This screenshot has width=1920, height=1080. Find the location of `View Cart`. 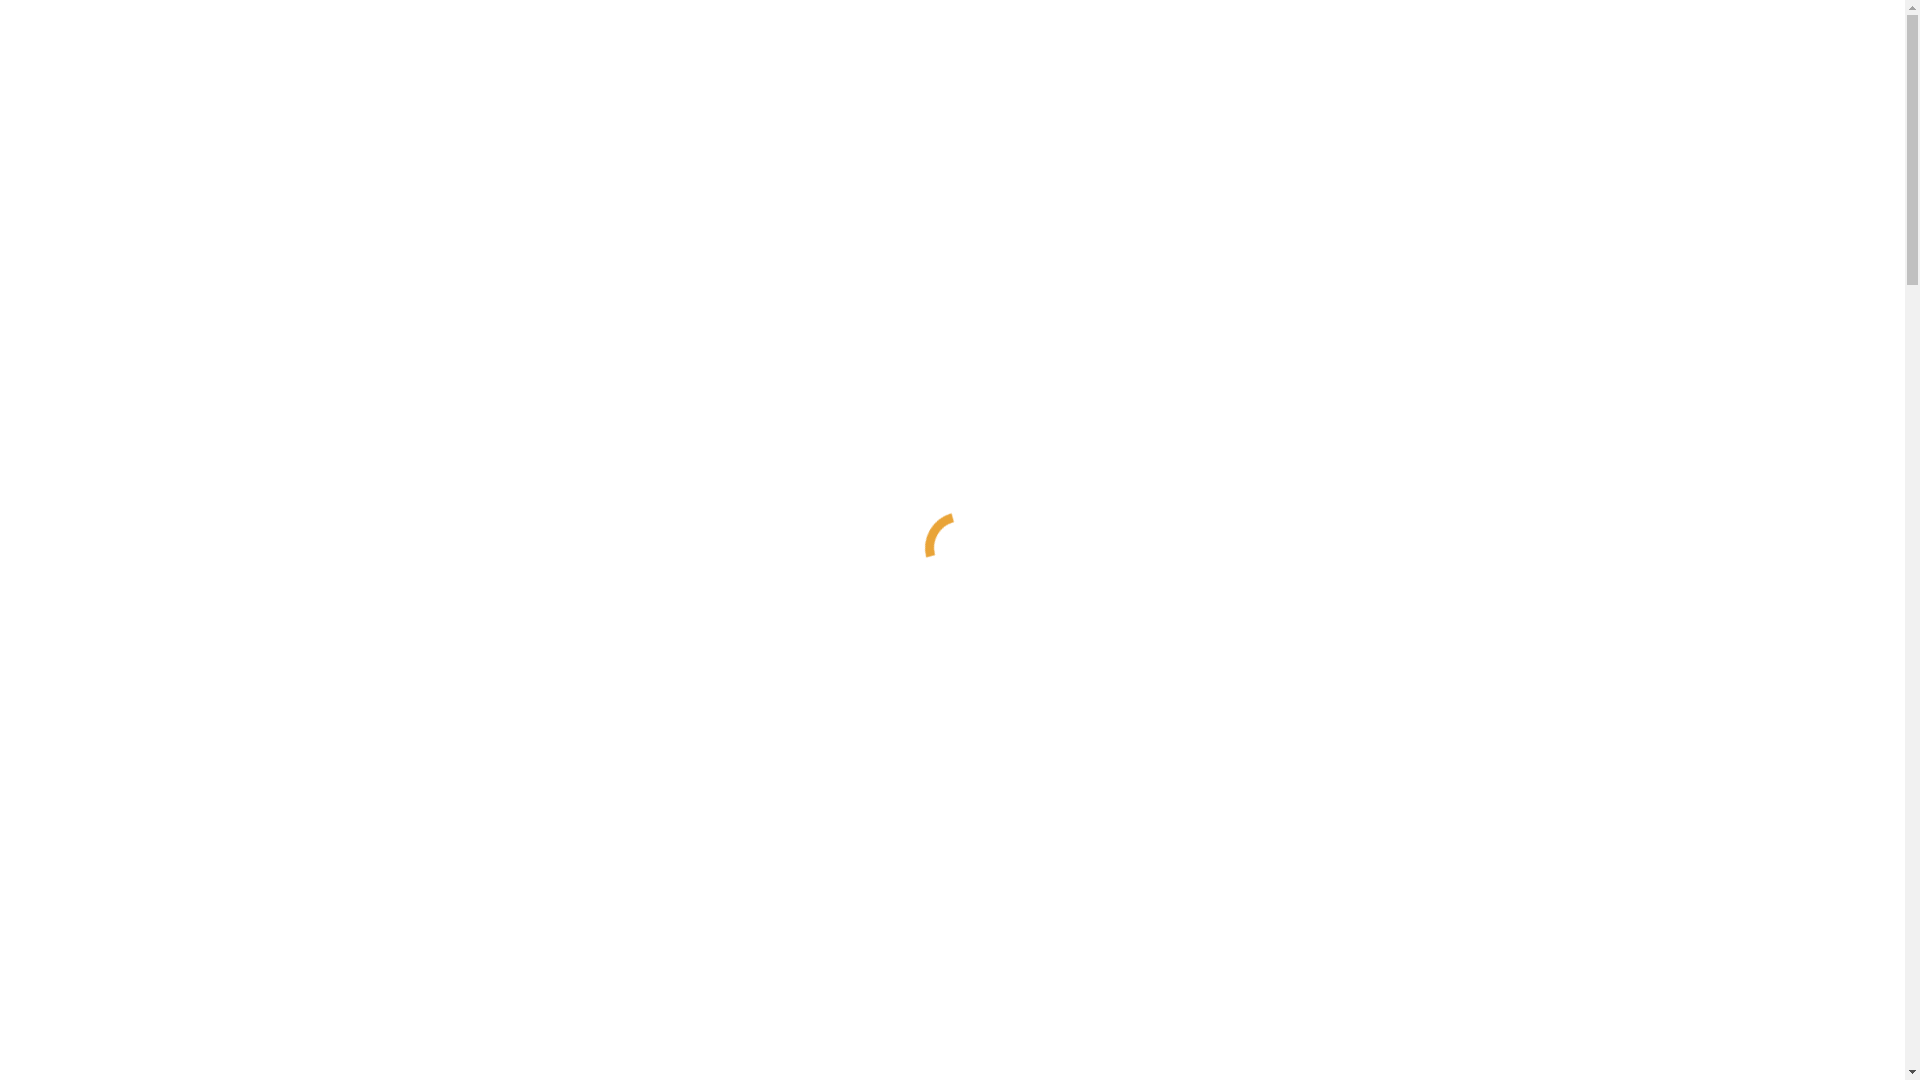

View Cart is located at coordinates (40, 68).